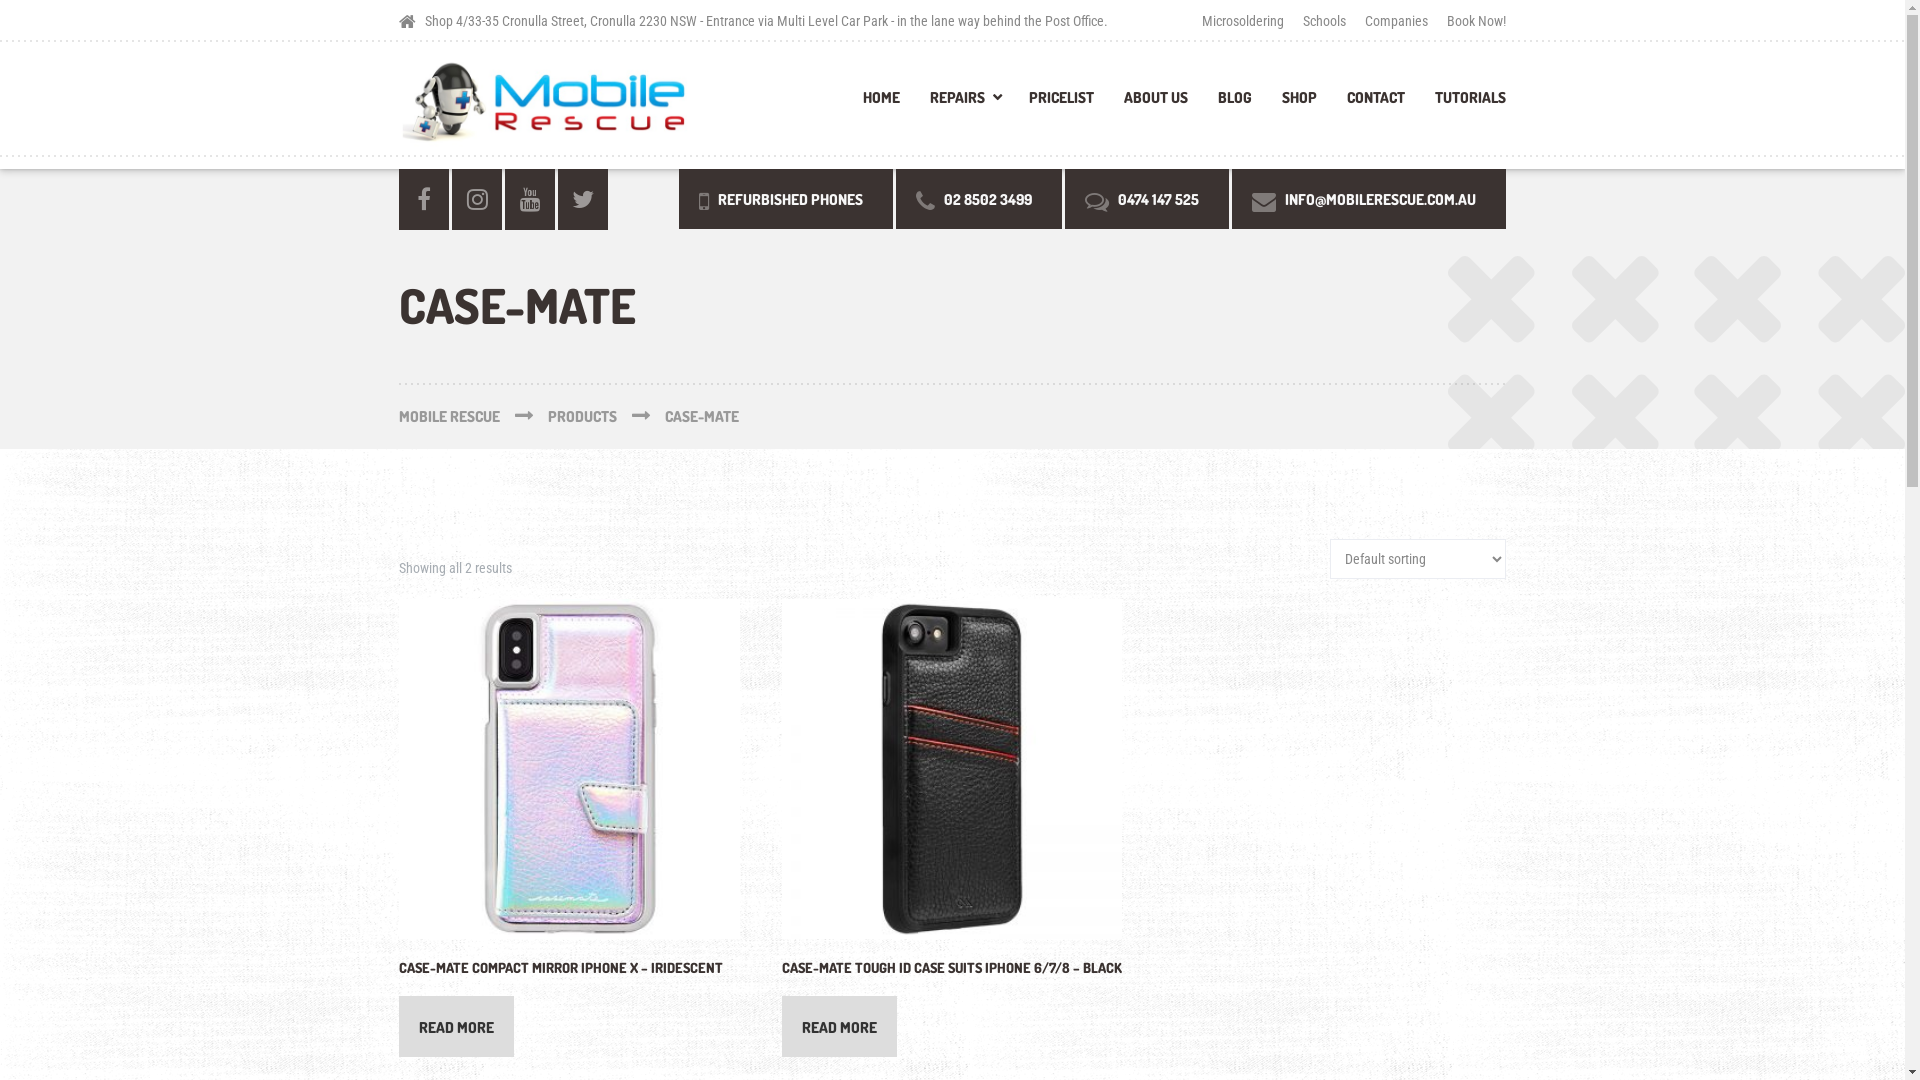 This screenshot has height=1080, width=1920. What do you see at coordinates (964, 104) in the screenshot?
I see `REPAIRS` at bounding box center [964, 104].